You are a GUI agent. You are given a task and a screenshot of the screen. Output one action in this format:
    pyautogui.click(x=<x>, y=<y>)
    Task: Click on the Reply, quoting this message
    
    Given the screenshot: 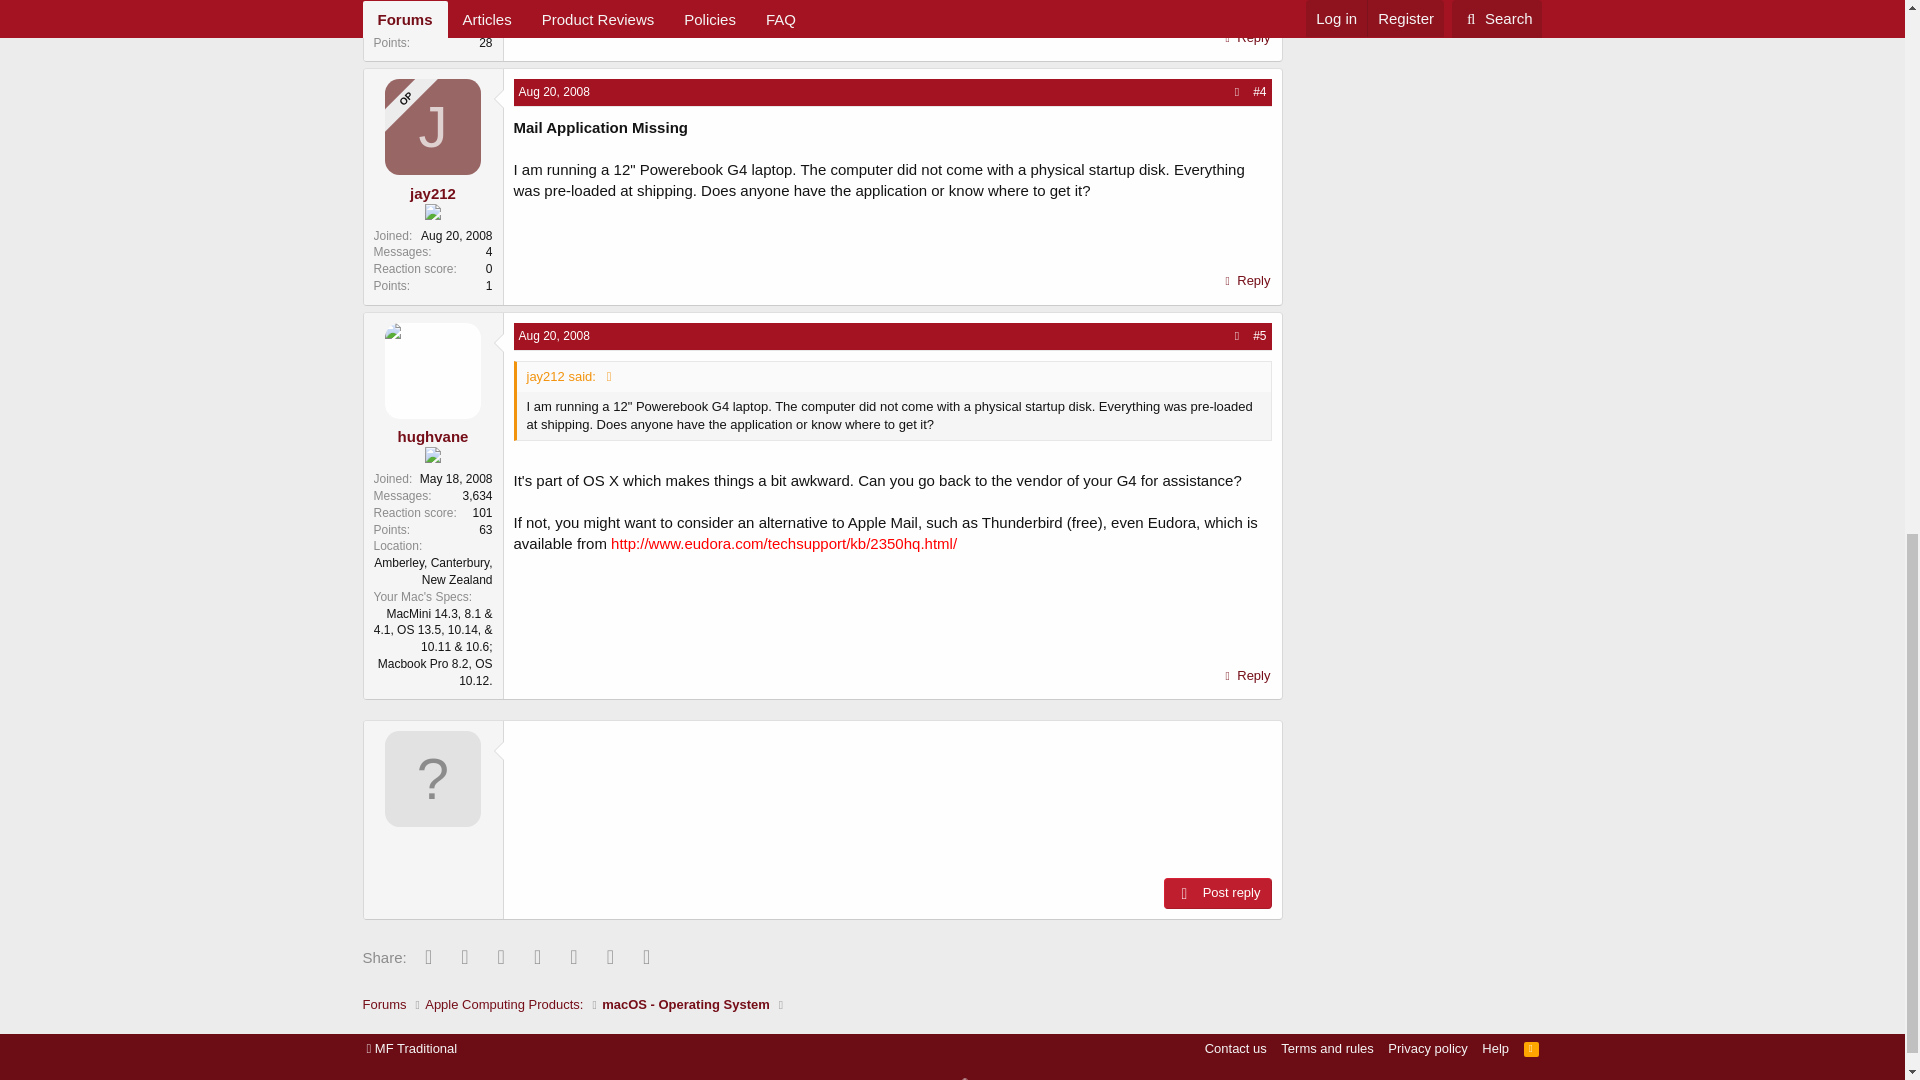 What is the action you would take?
    pyautogui.click(x=1246, y=37)
    